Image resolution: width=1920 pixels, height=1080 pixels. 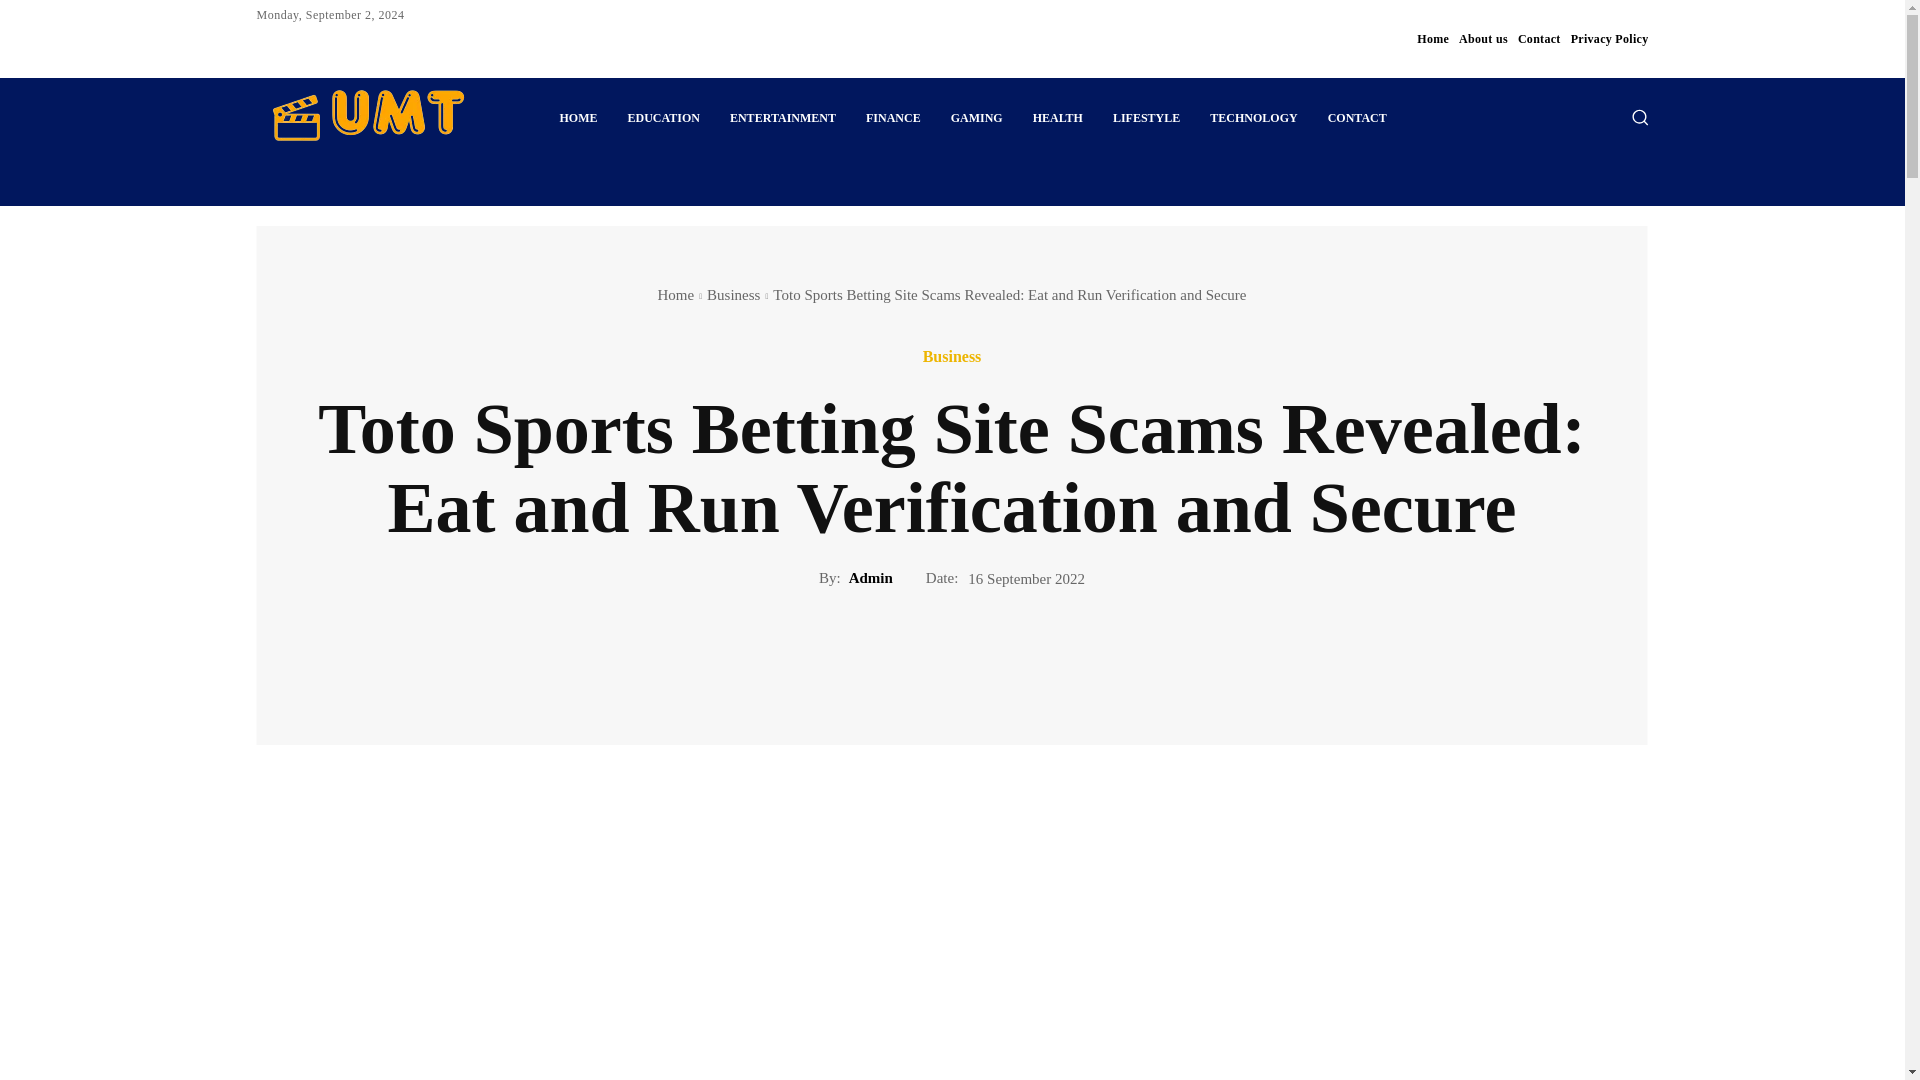 I want to click on Home, so click(x=1432, y=38).